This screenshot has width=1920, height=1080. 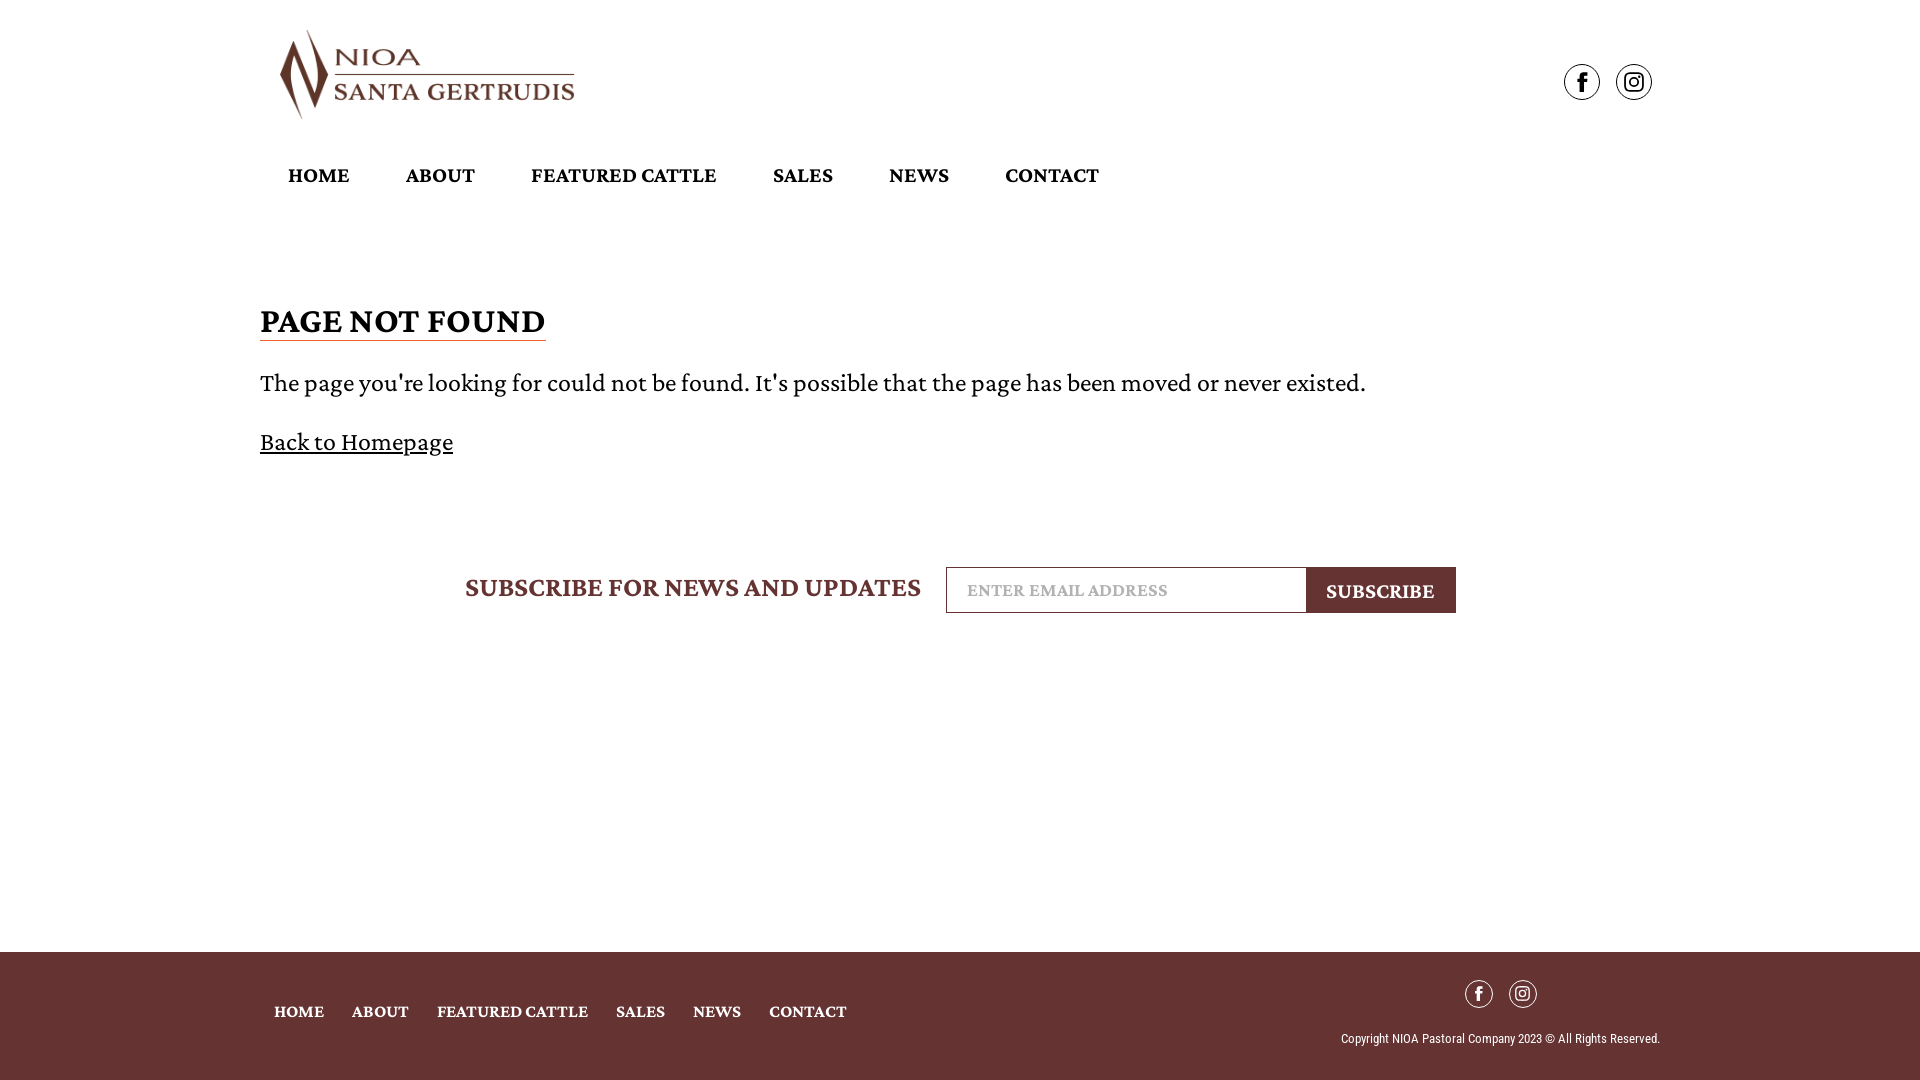 What do you see at coordinates (319, 176) in the screenshot?
I see `HOME` at bounding box center [319, 176].